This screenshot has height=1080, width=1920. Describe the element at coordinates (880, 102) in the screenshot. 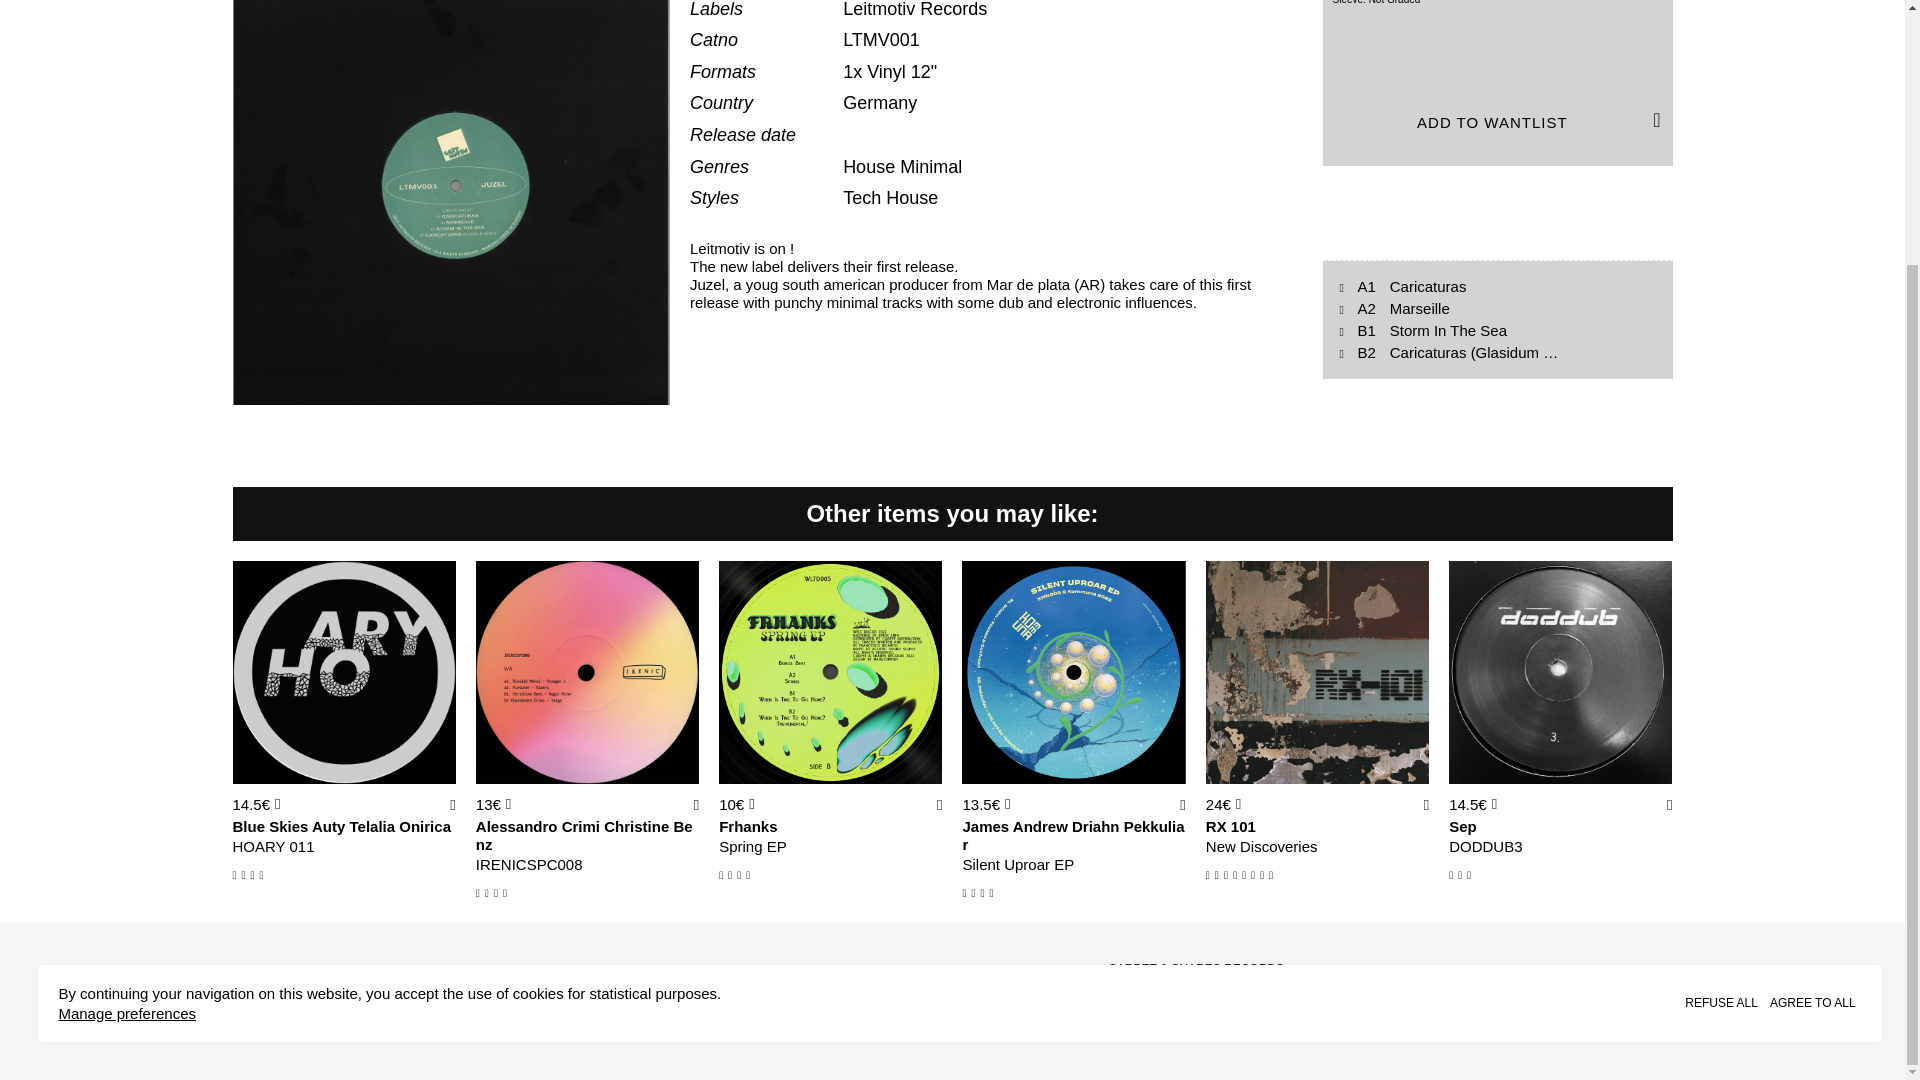

I see `Germany` at that location.